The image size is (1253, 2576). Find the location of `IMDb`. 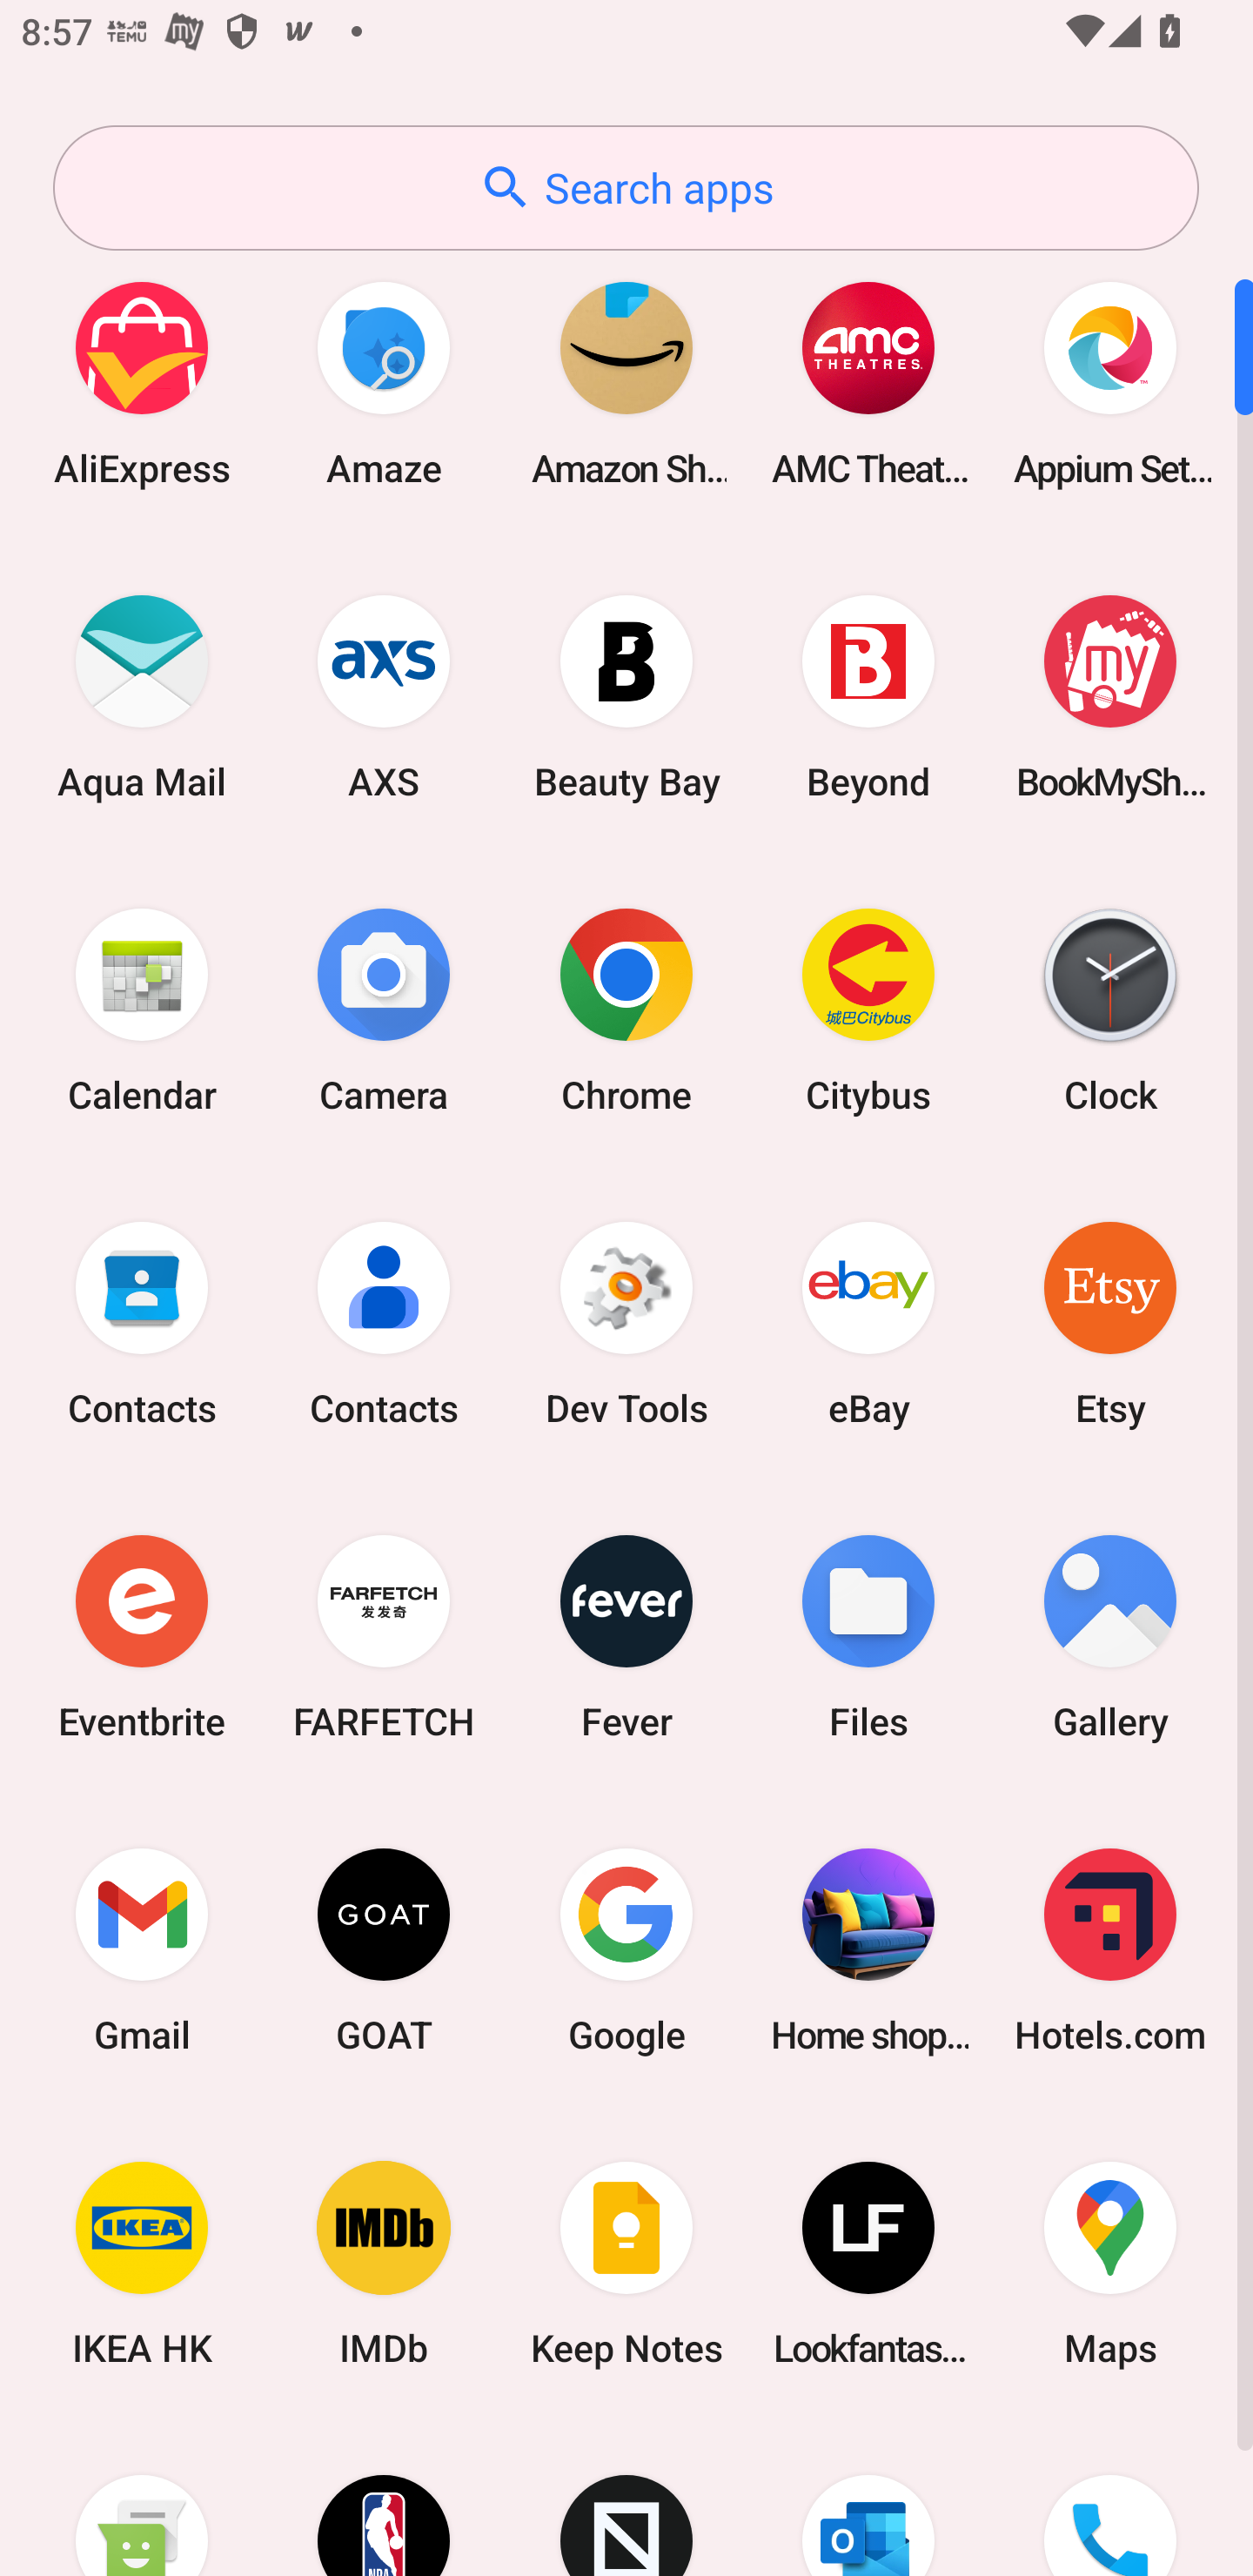

IMDb is located at coordinates (384, 2264).